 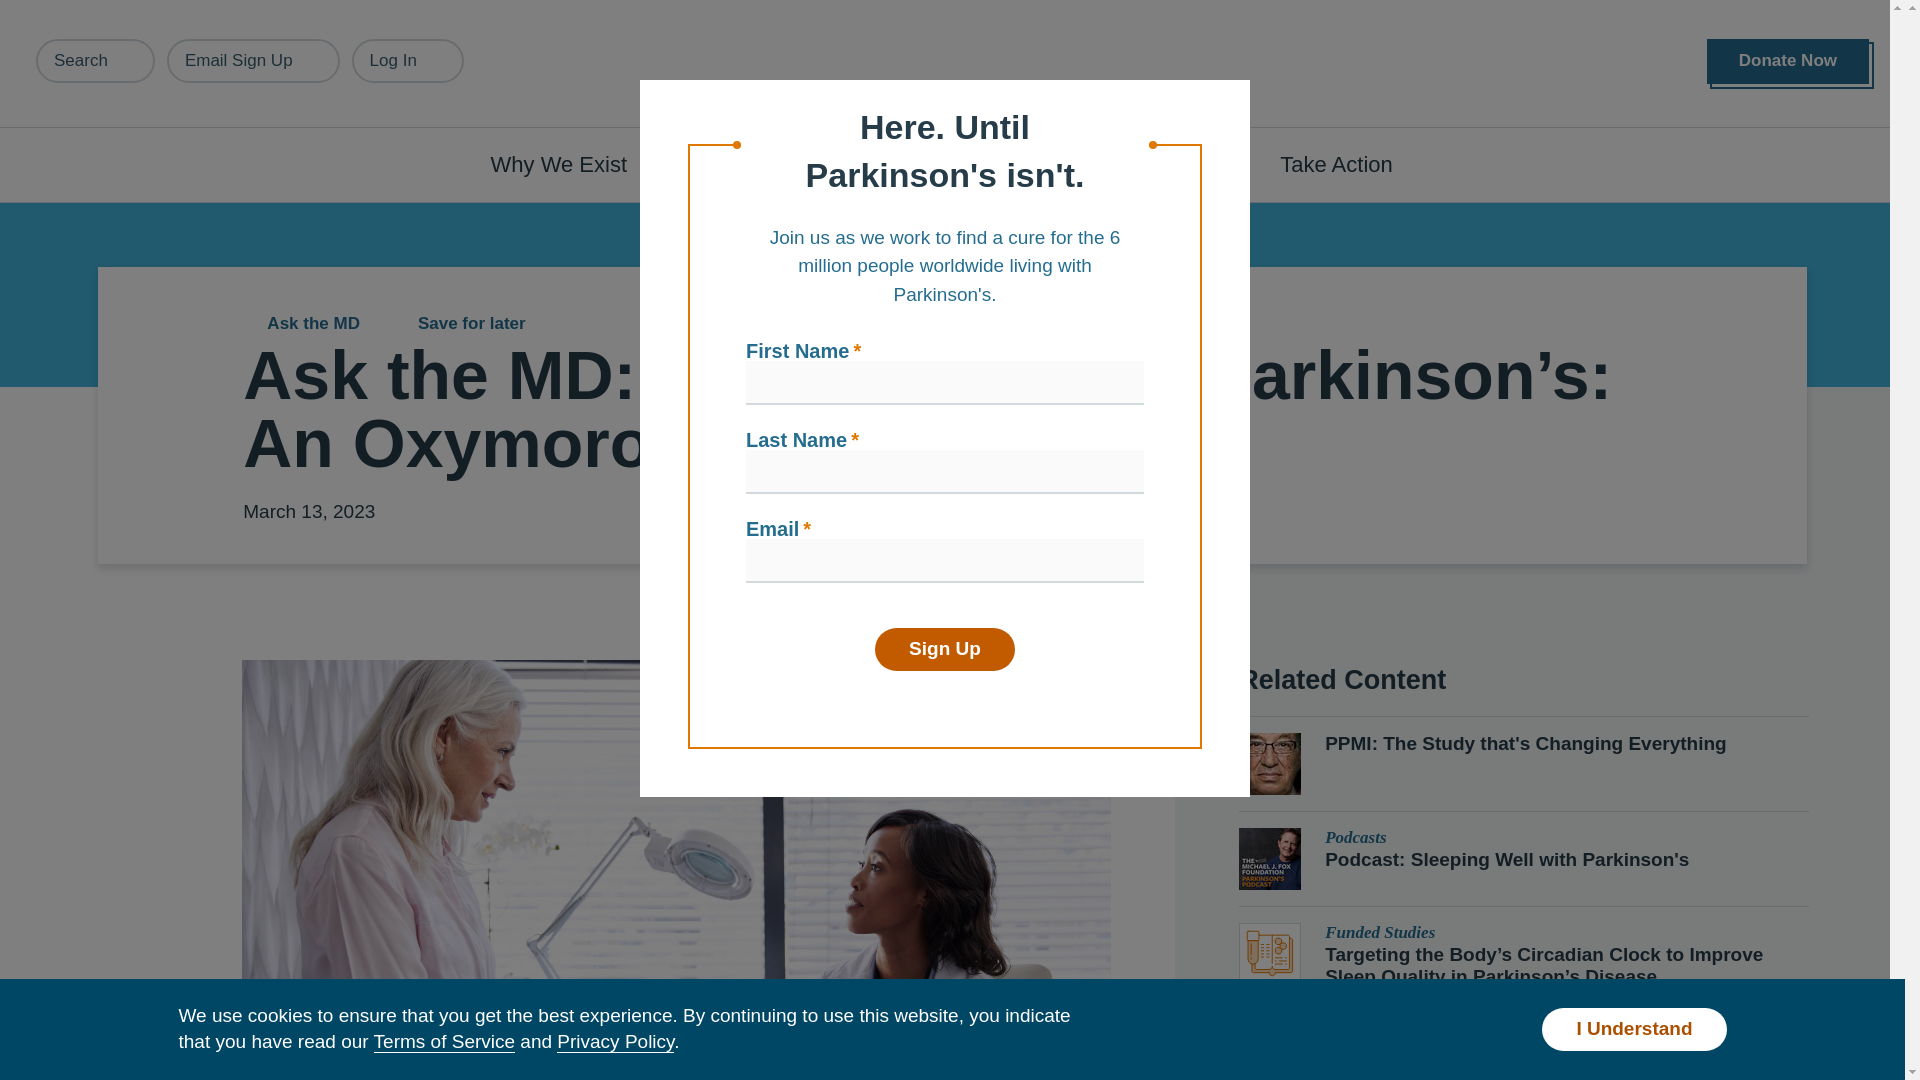 I want to click on Log In, so click(x=408, y=60).